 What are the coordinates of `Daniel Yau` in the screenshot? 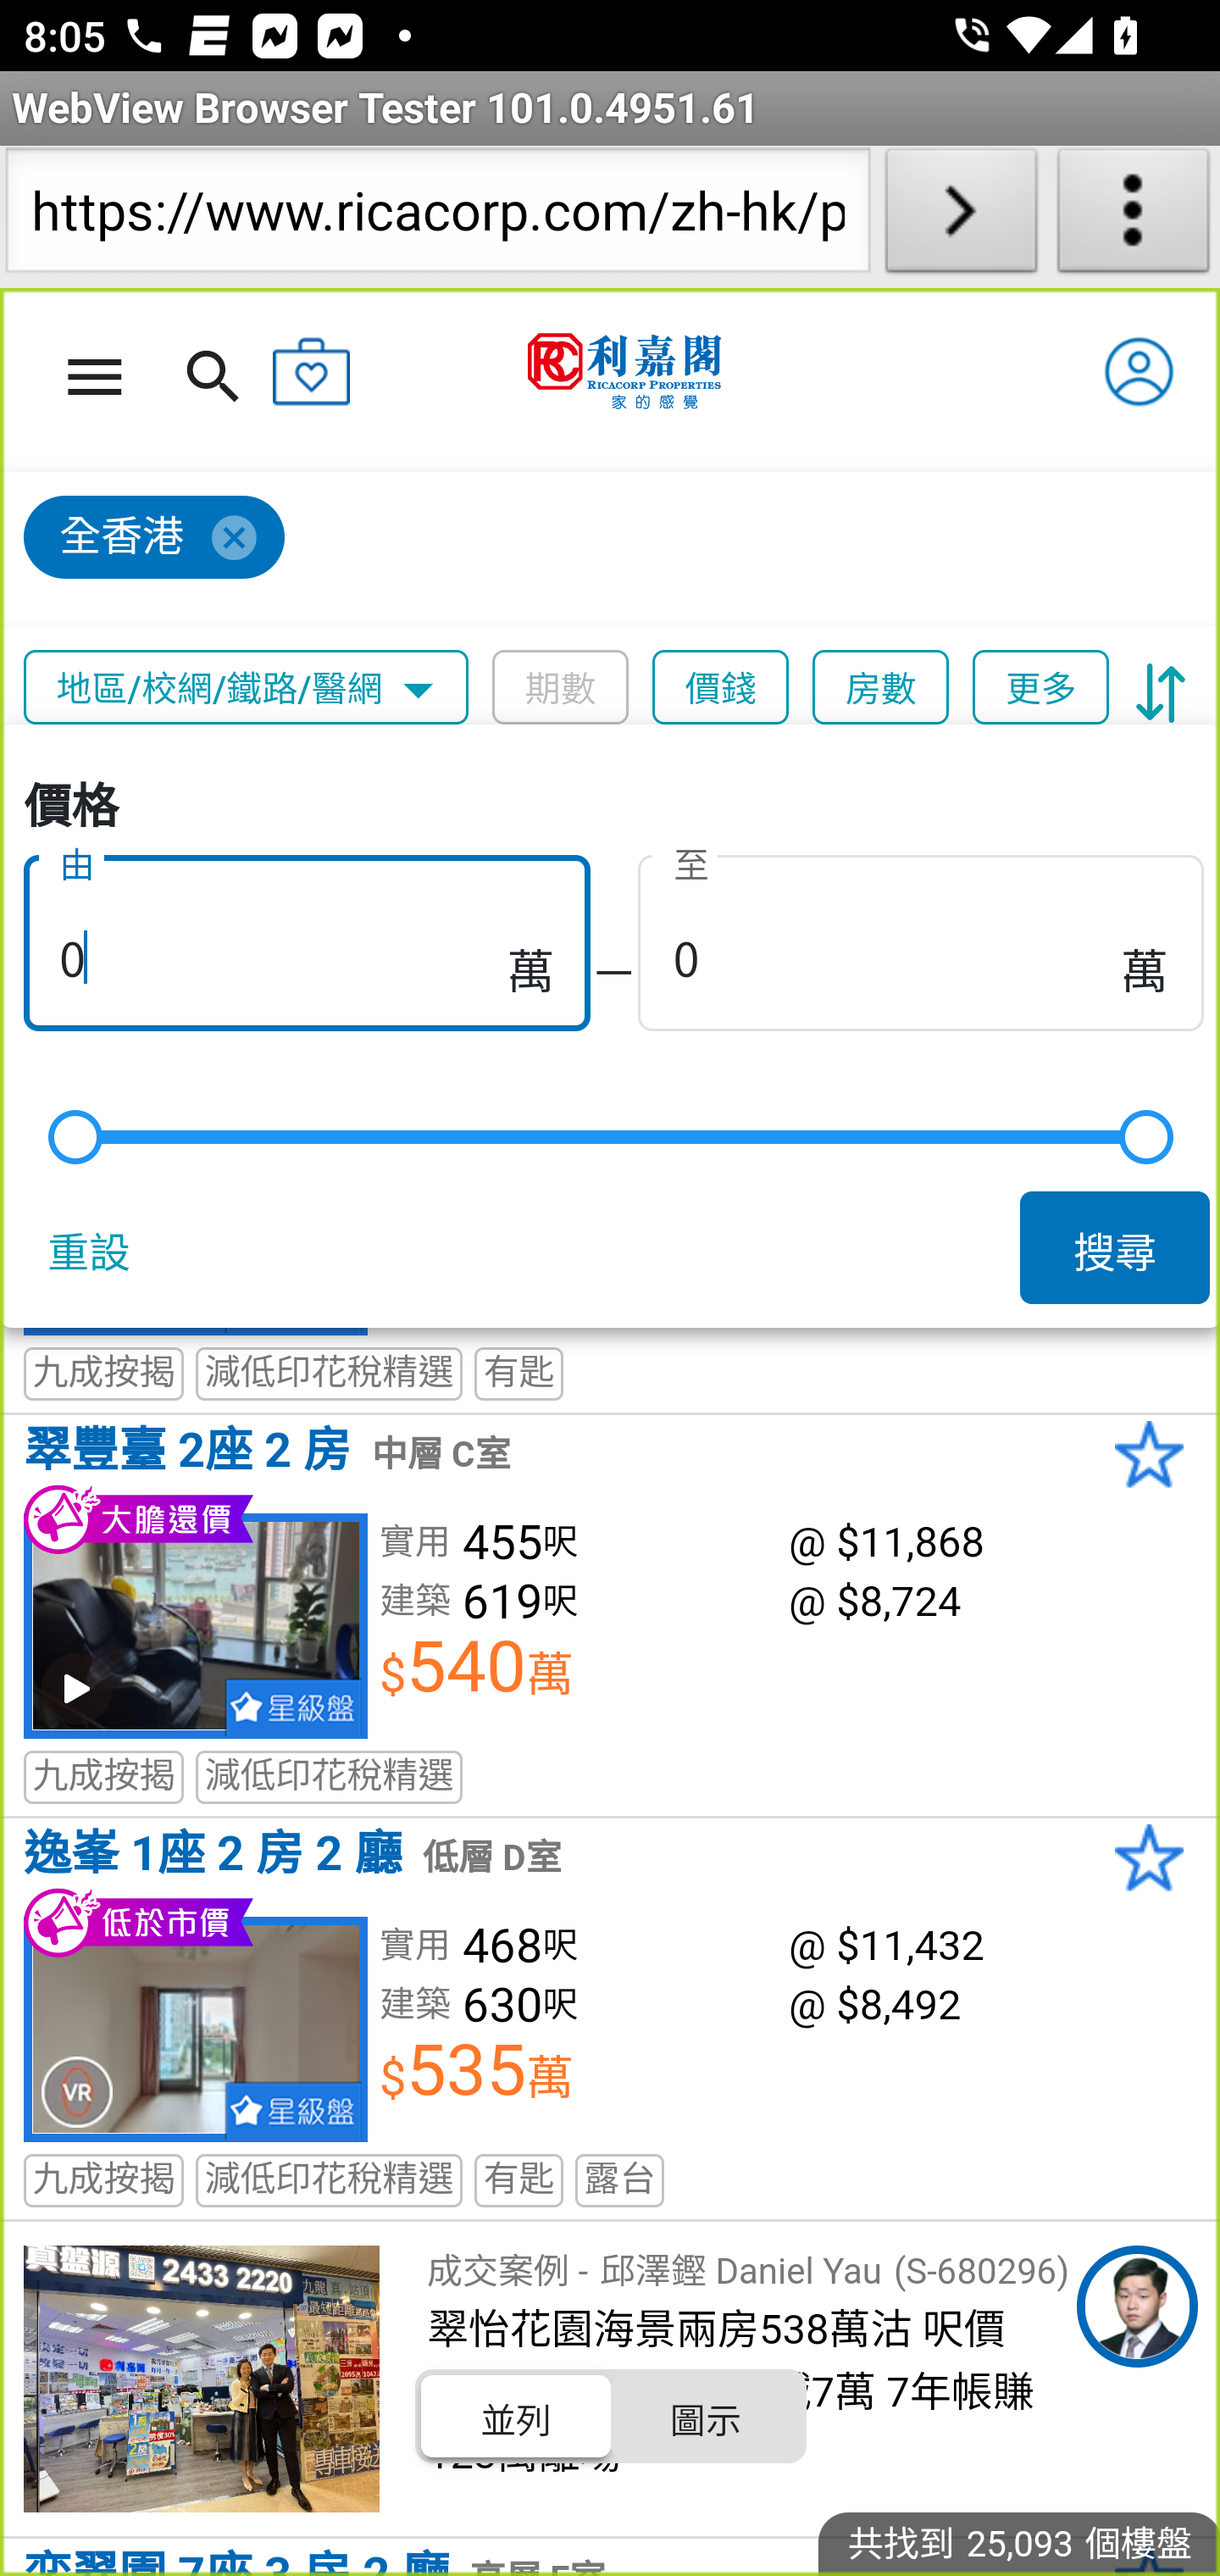 It's located at (1137, 2307).